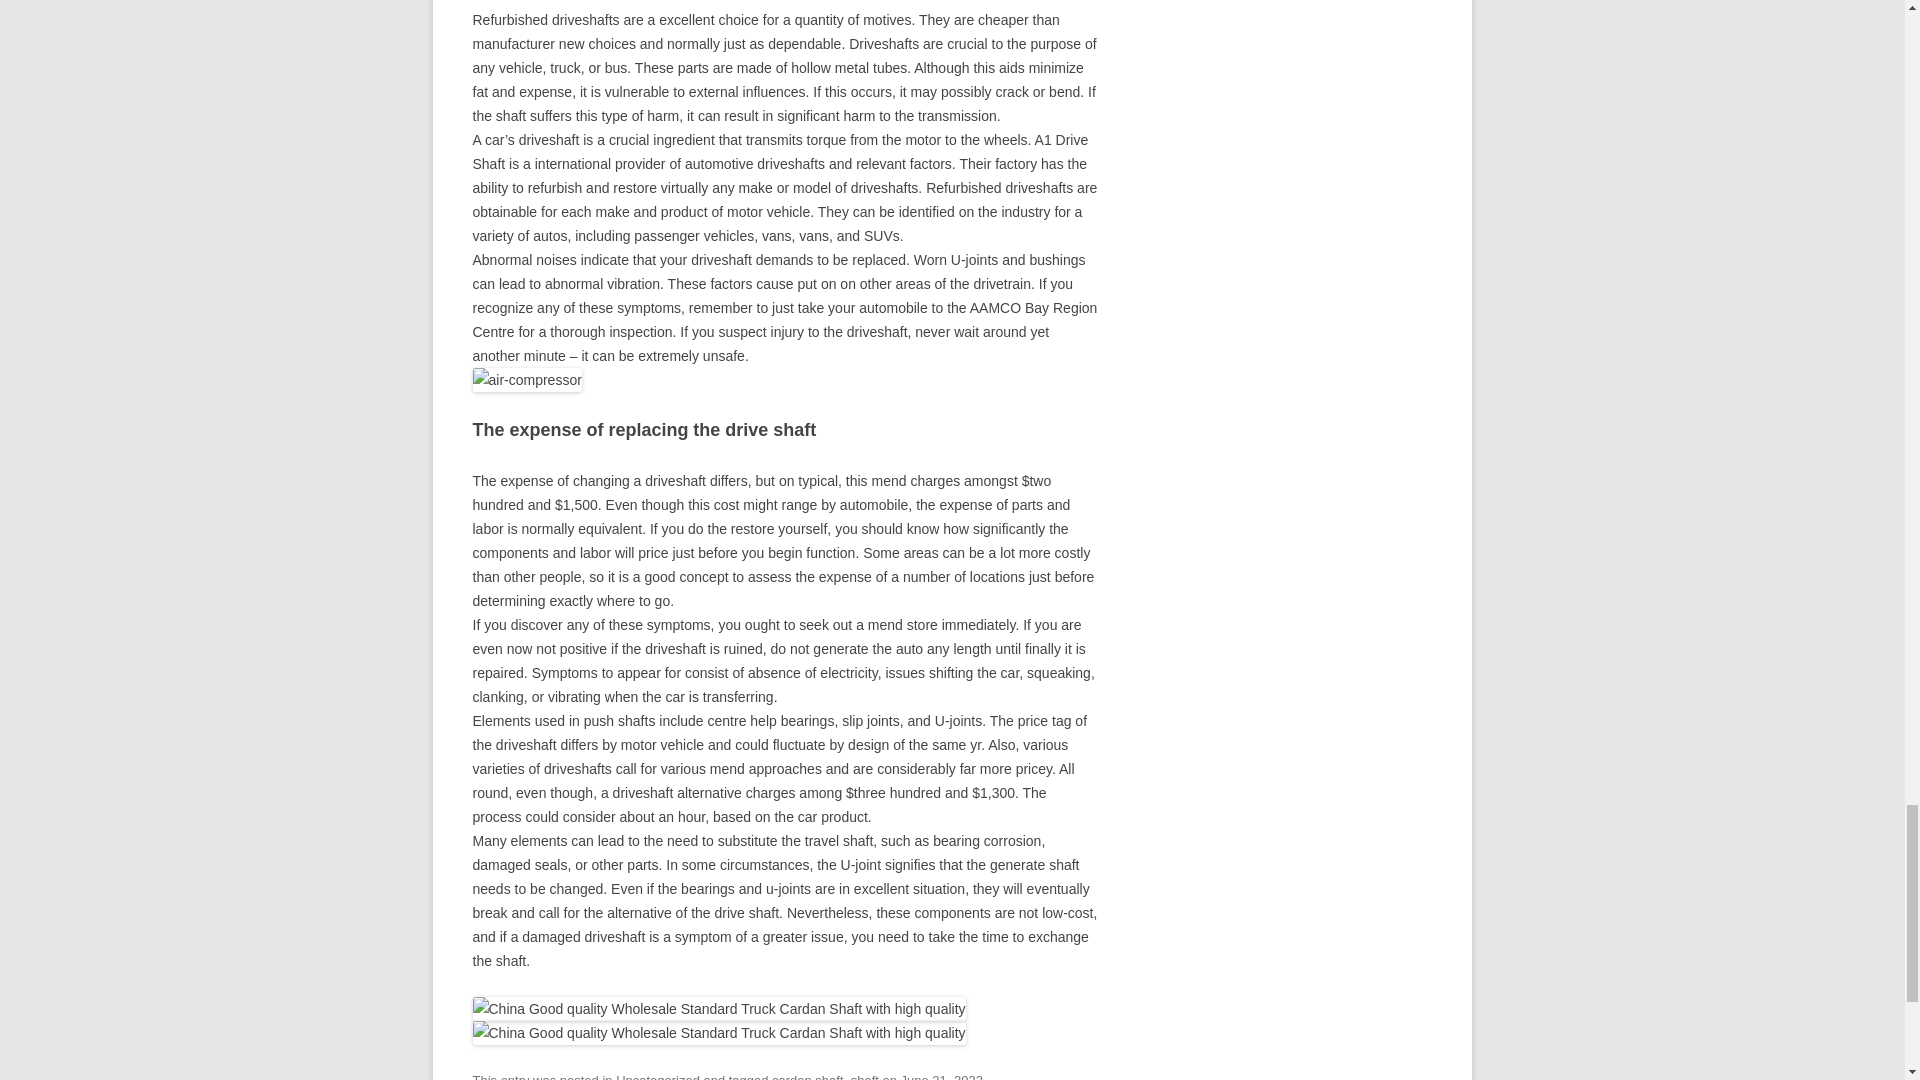  What do you see at coordinates (864, 1076) in the screenshot?
I see `shaft` at bounding box center [864, 1076].